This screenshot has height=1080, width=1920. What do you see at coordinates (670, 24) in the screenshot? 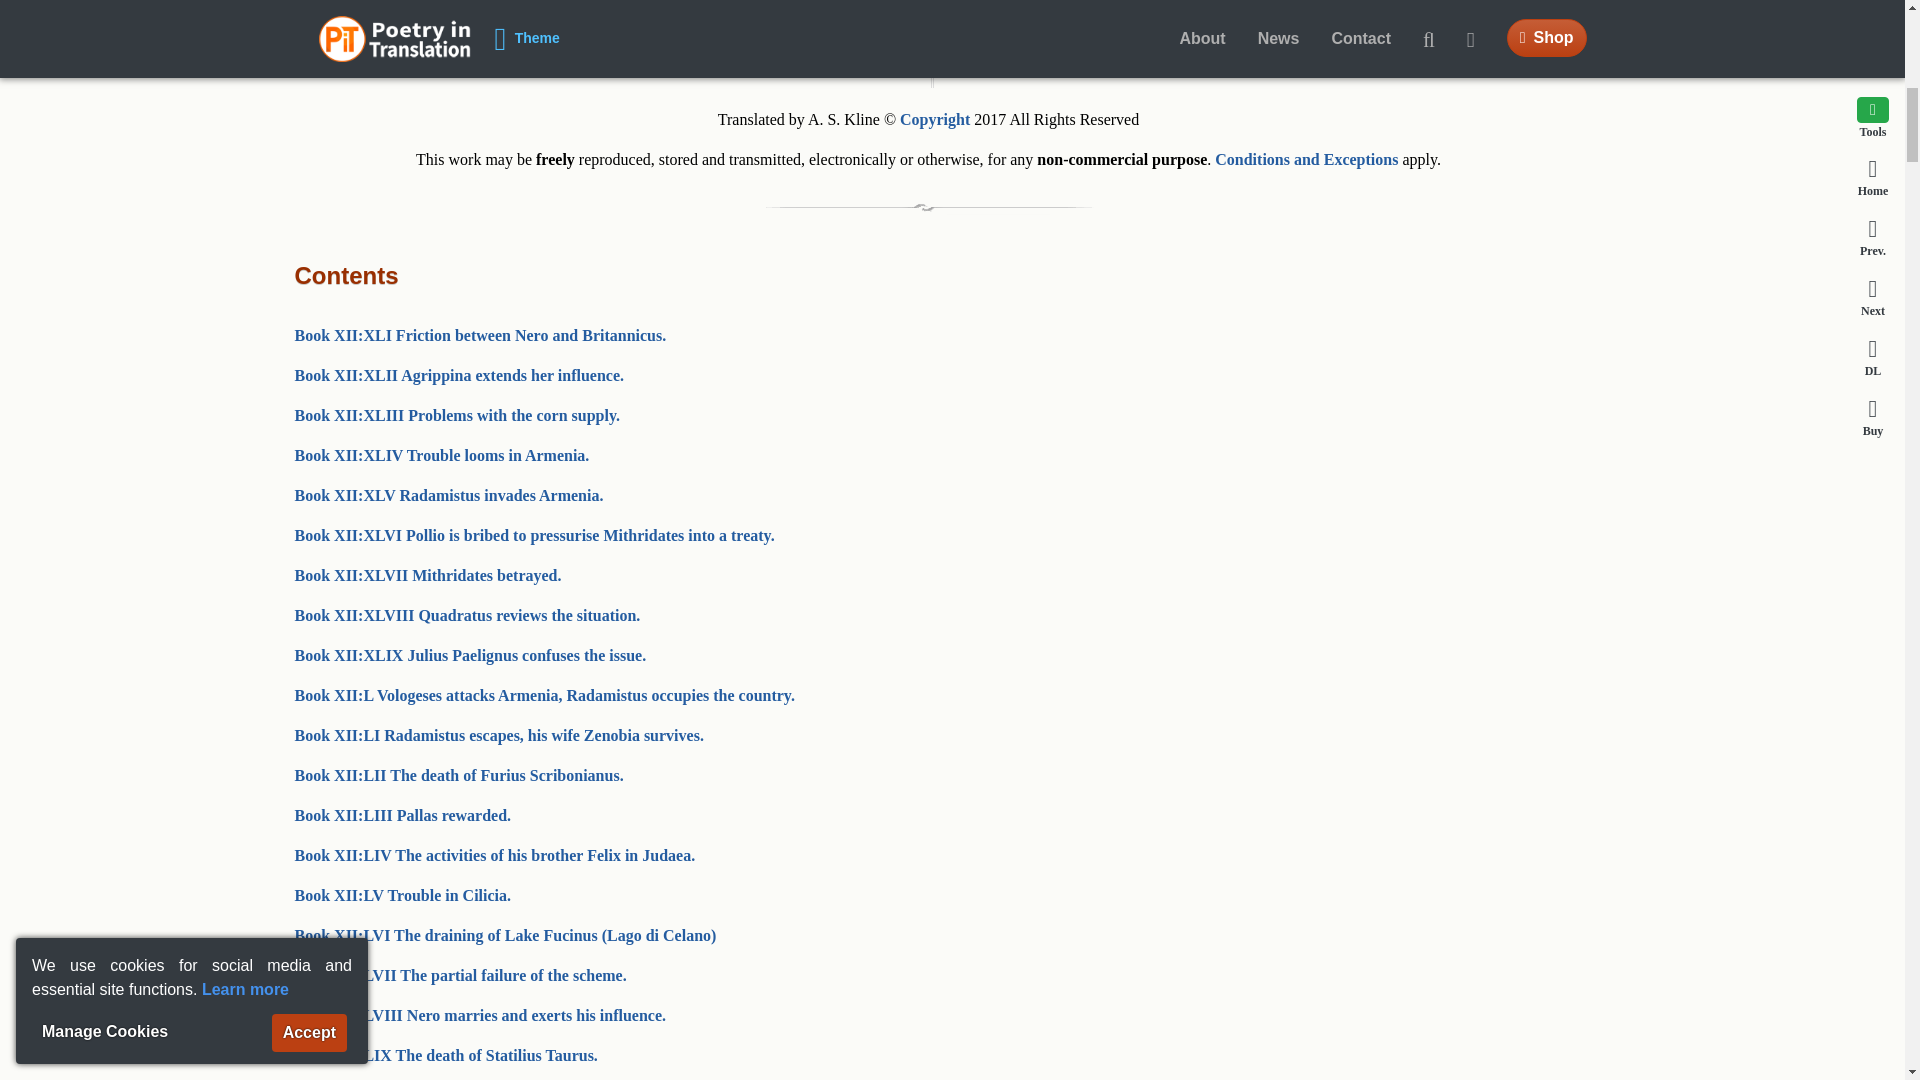
I see `  Home` at bounding box center [670, 24].